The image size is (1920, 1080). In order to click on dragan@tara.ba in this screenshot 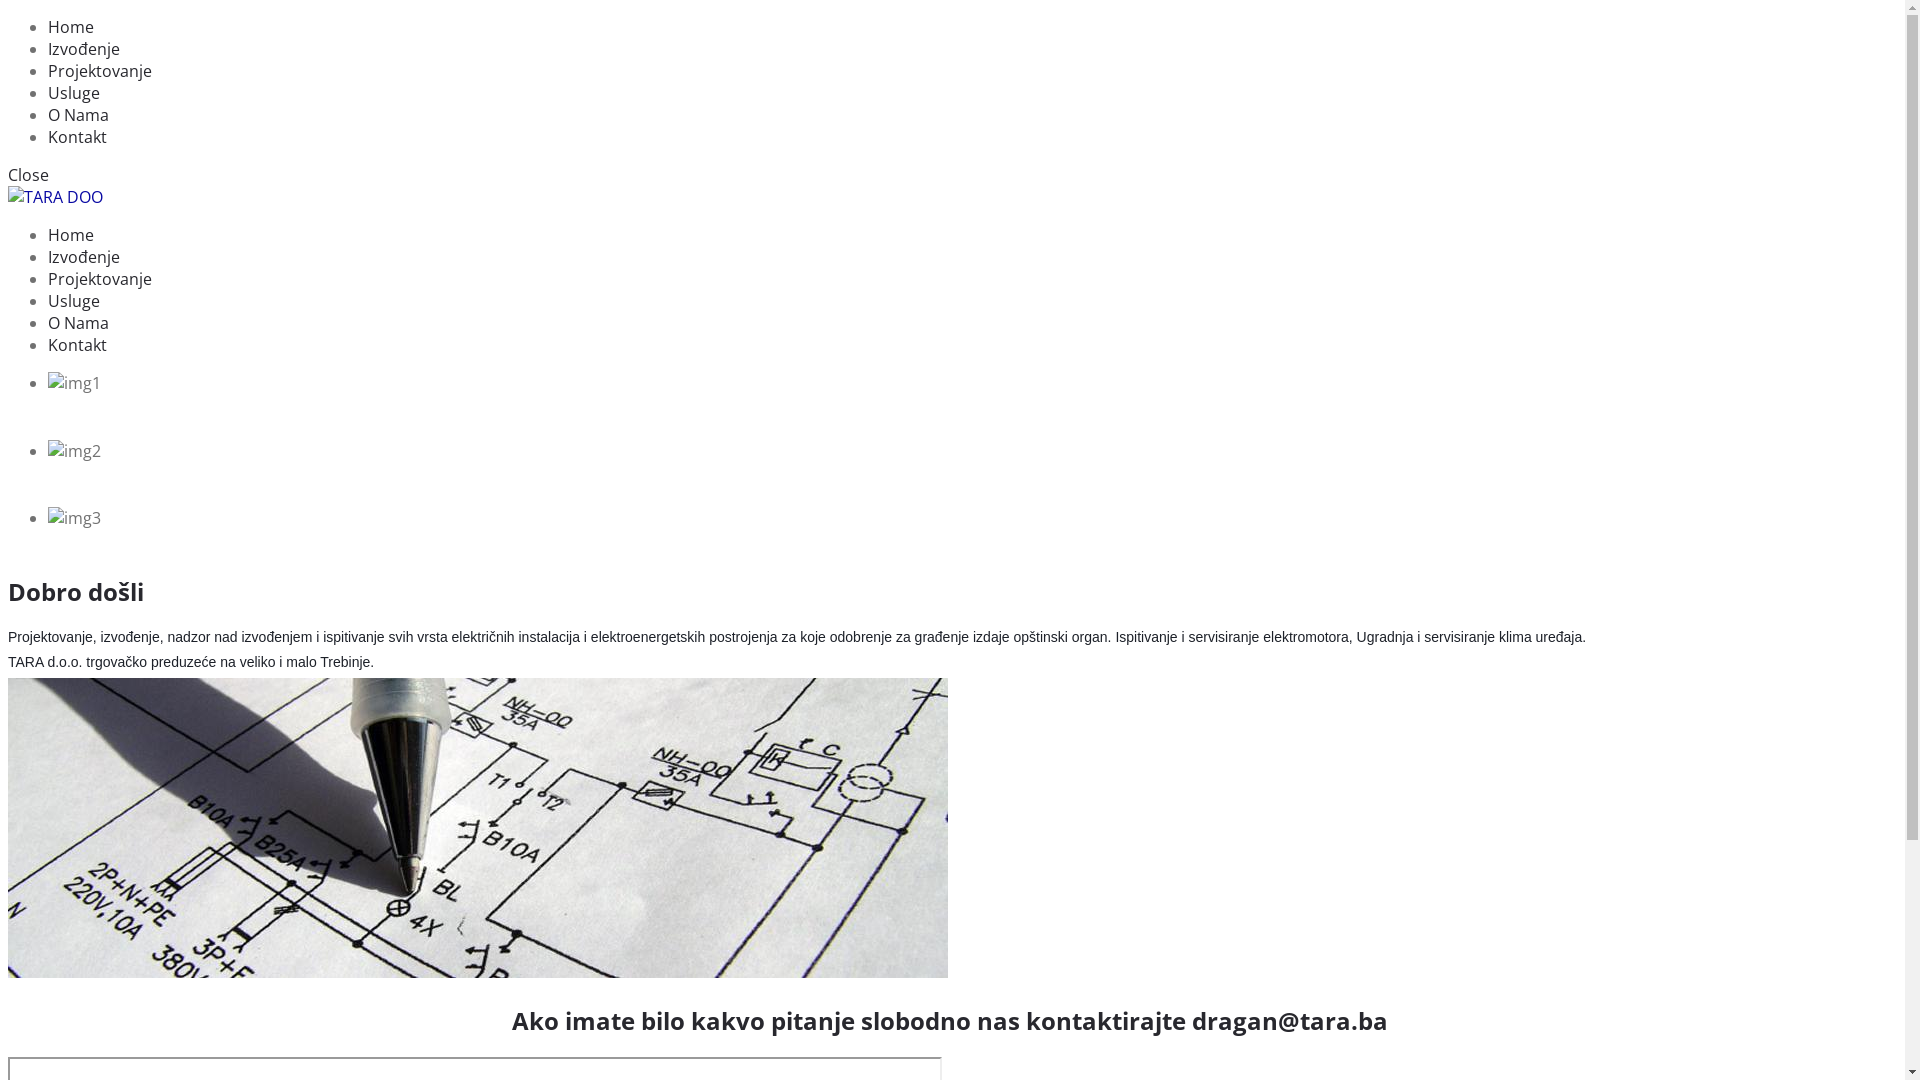, I will do `click(1290, 1020)`.